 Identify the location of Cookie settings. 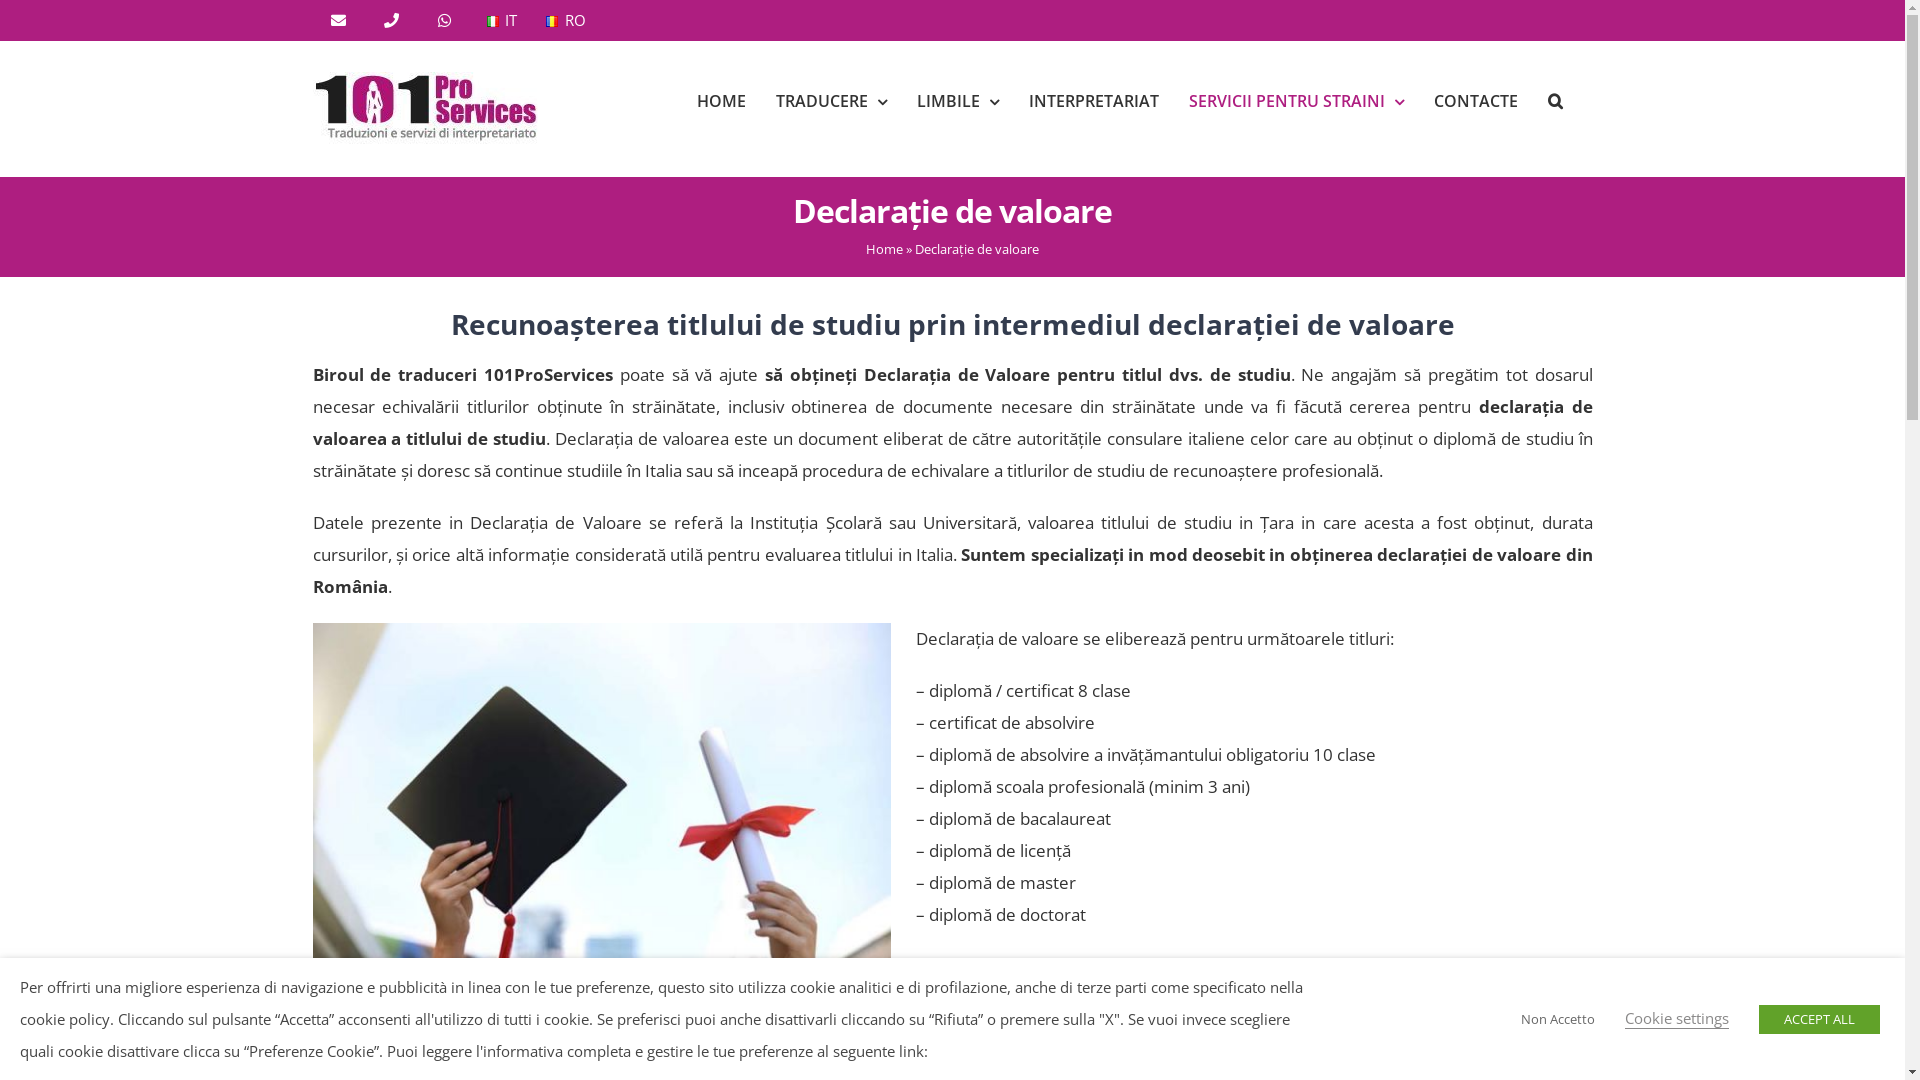
(1677, 1018).